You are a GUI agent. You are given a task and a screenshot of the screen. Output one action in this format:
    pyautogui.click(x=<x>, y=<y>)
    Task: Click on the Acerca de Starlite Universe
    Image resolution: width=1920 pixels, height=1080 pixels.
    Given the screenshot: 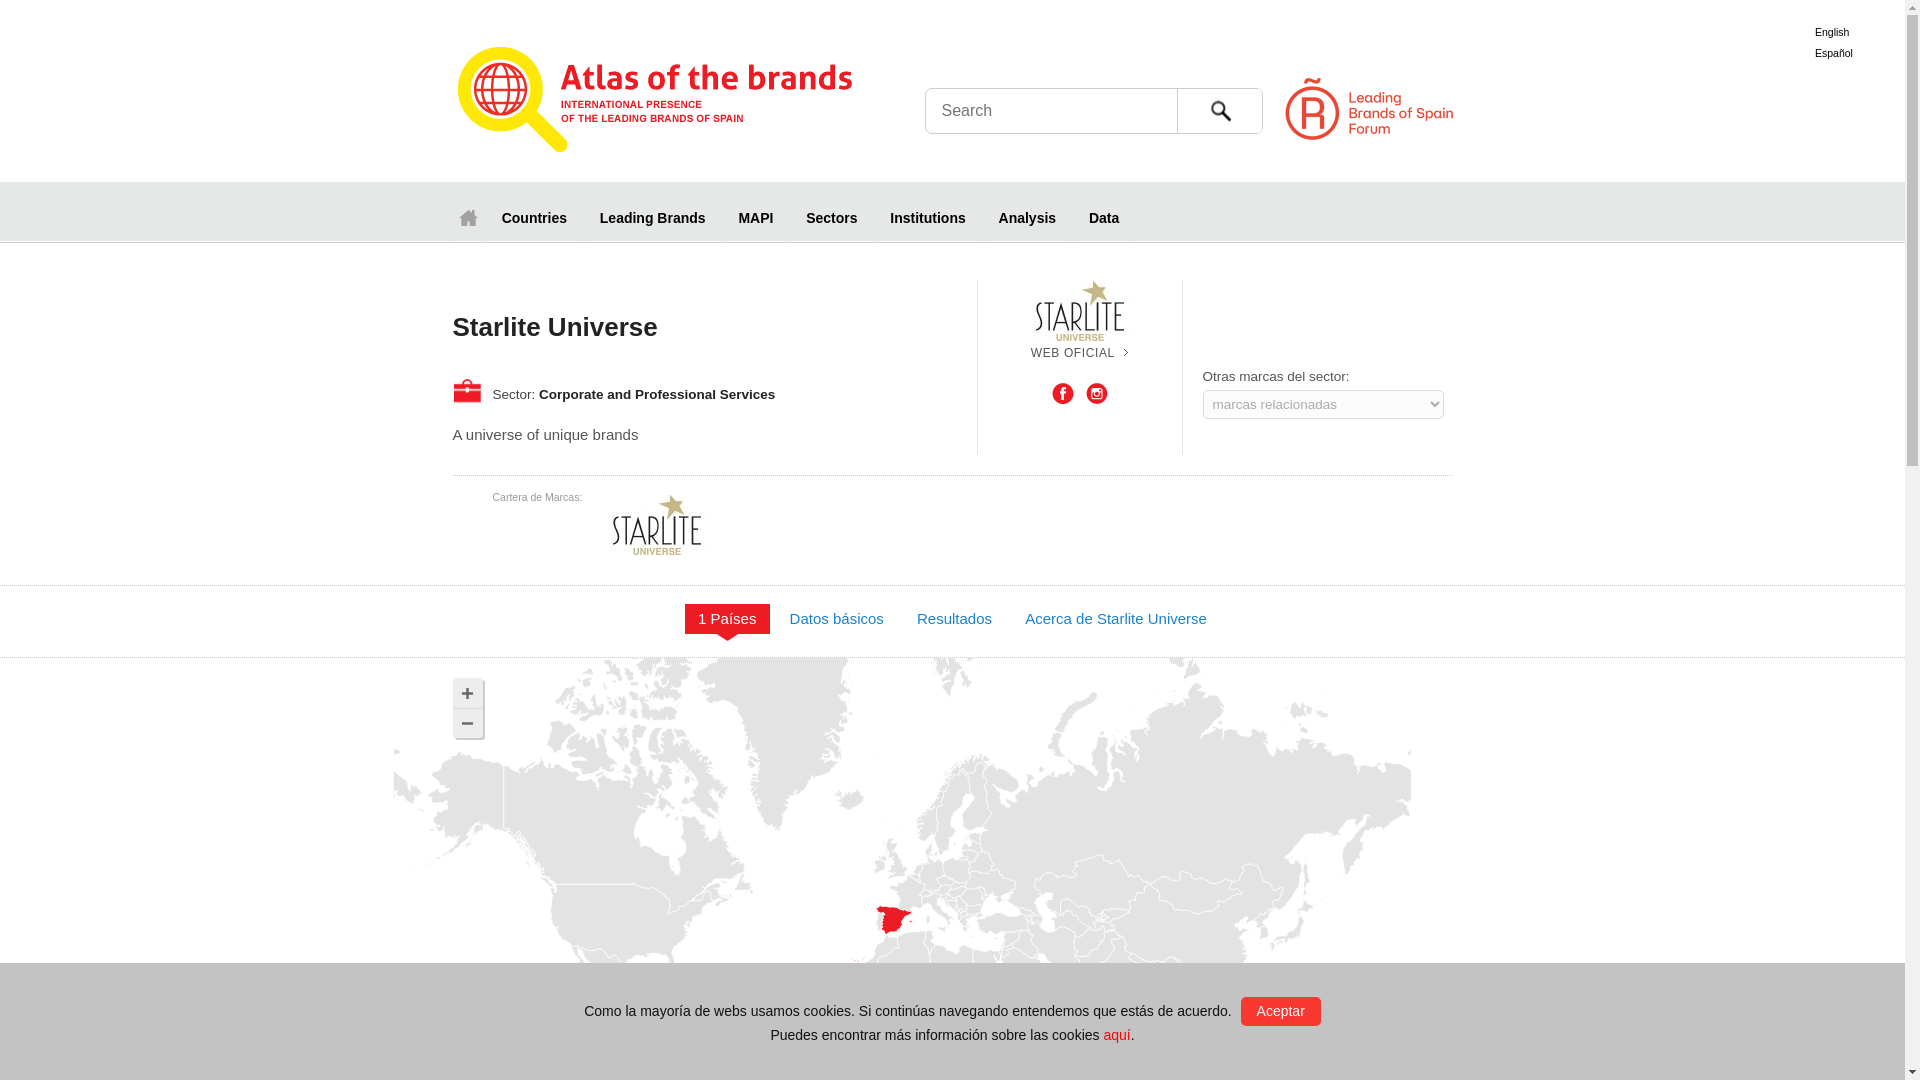 What is the action you would take?
    pyautogui.click(x=1116, y=618)
    